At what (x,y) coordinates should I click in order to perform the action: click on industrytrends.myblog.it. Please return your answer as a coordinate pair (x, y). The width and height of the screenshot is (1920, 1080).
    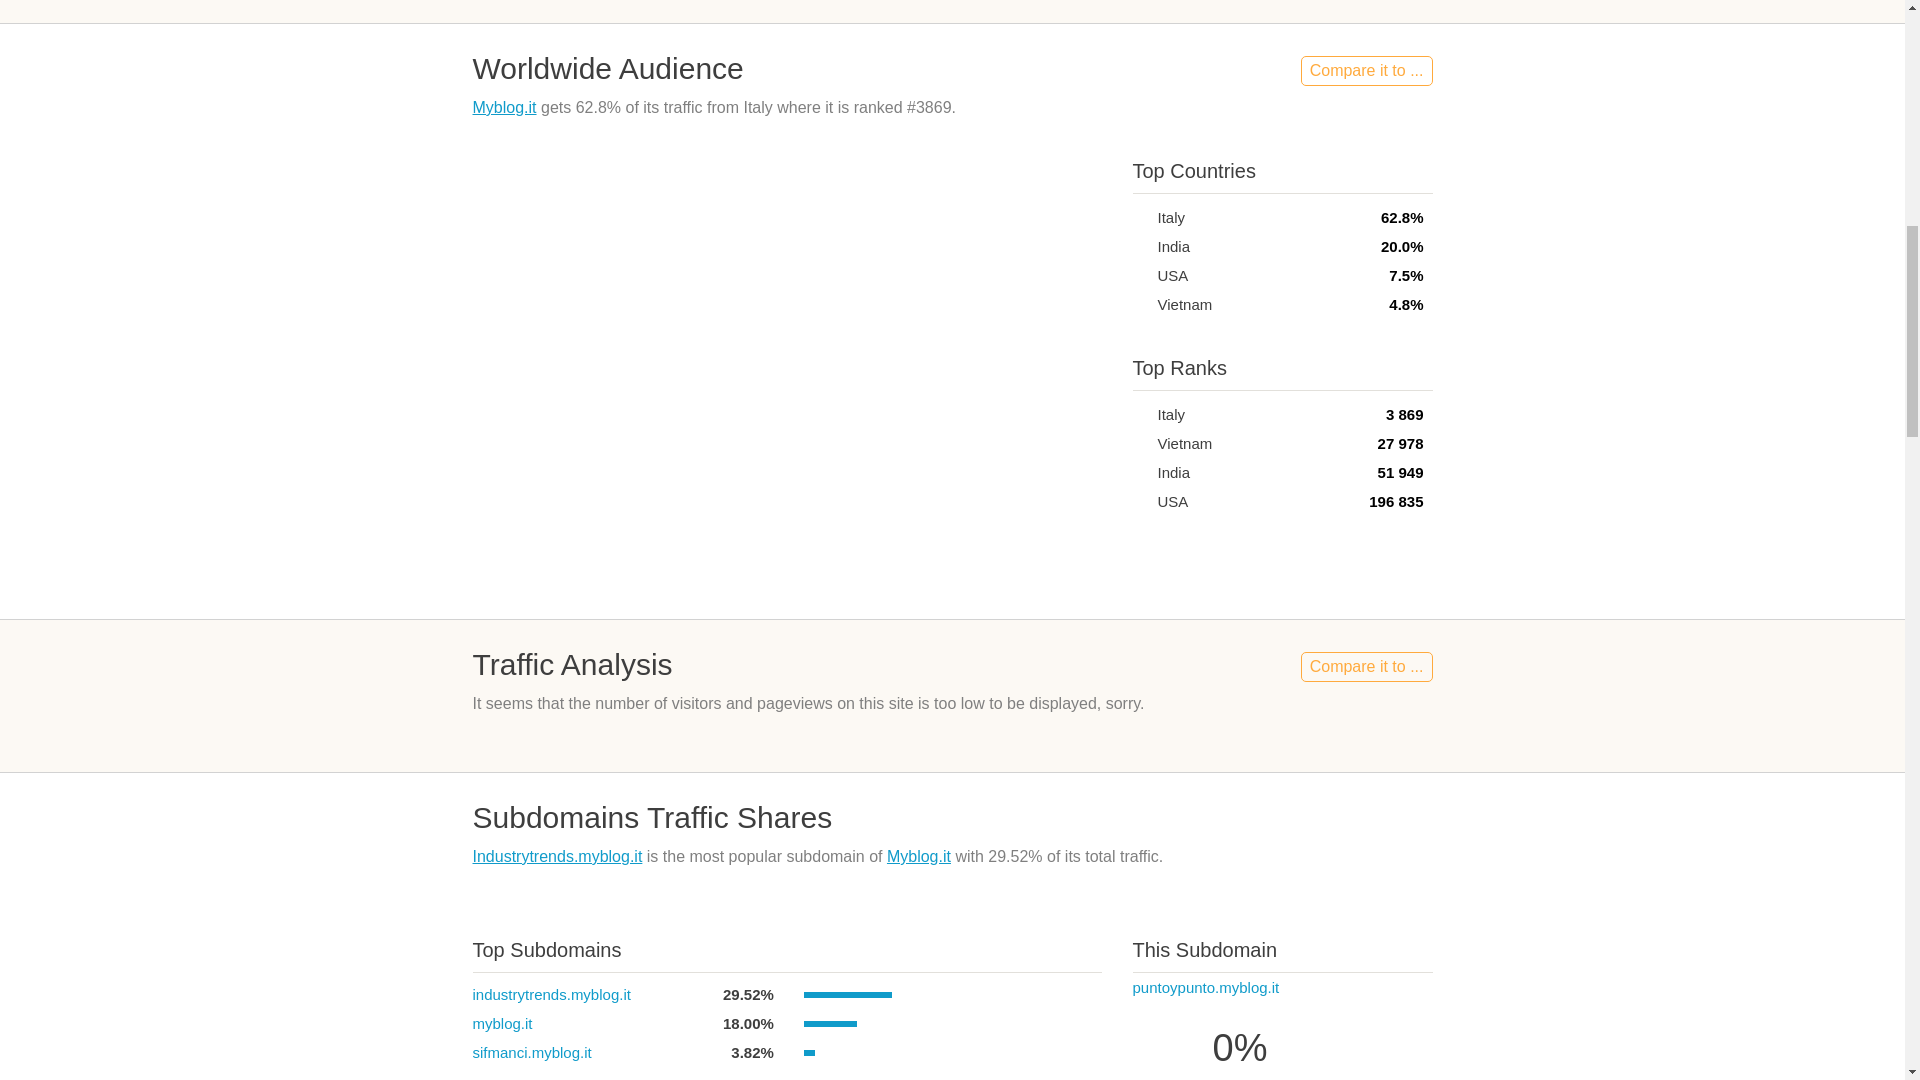
    Looking at the image, I should click on (550, 994).